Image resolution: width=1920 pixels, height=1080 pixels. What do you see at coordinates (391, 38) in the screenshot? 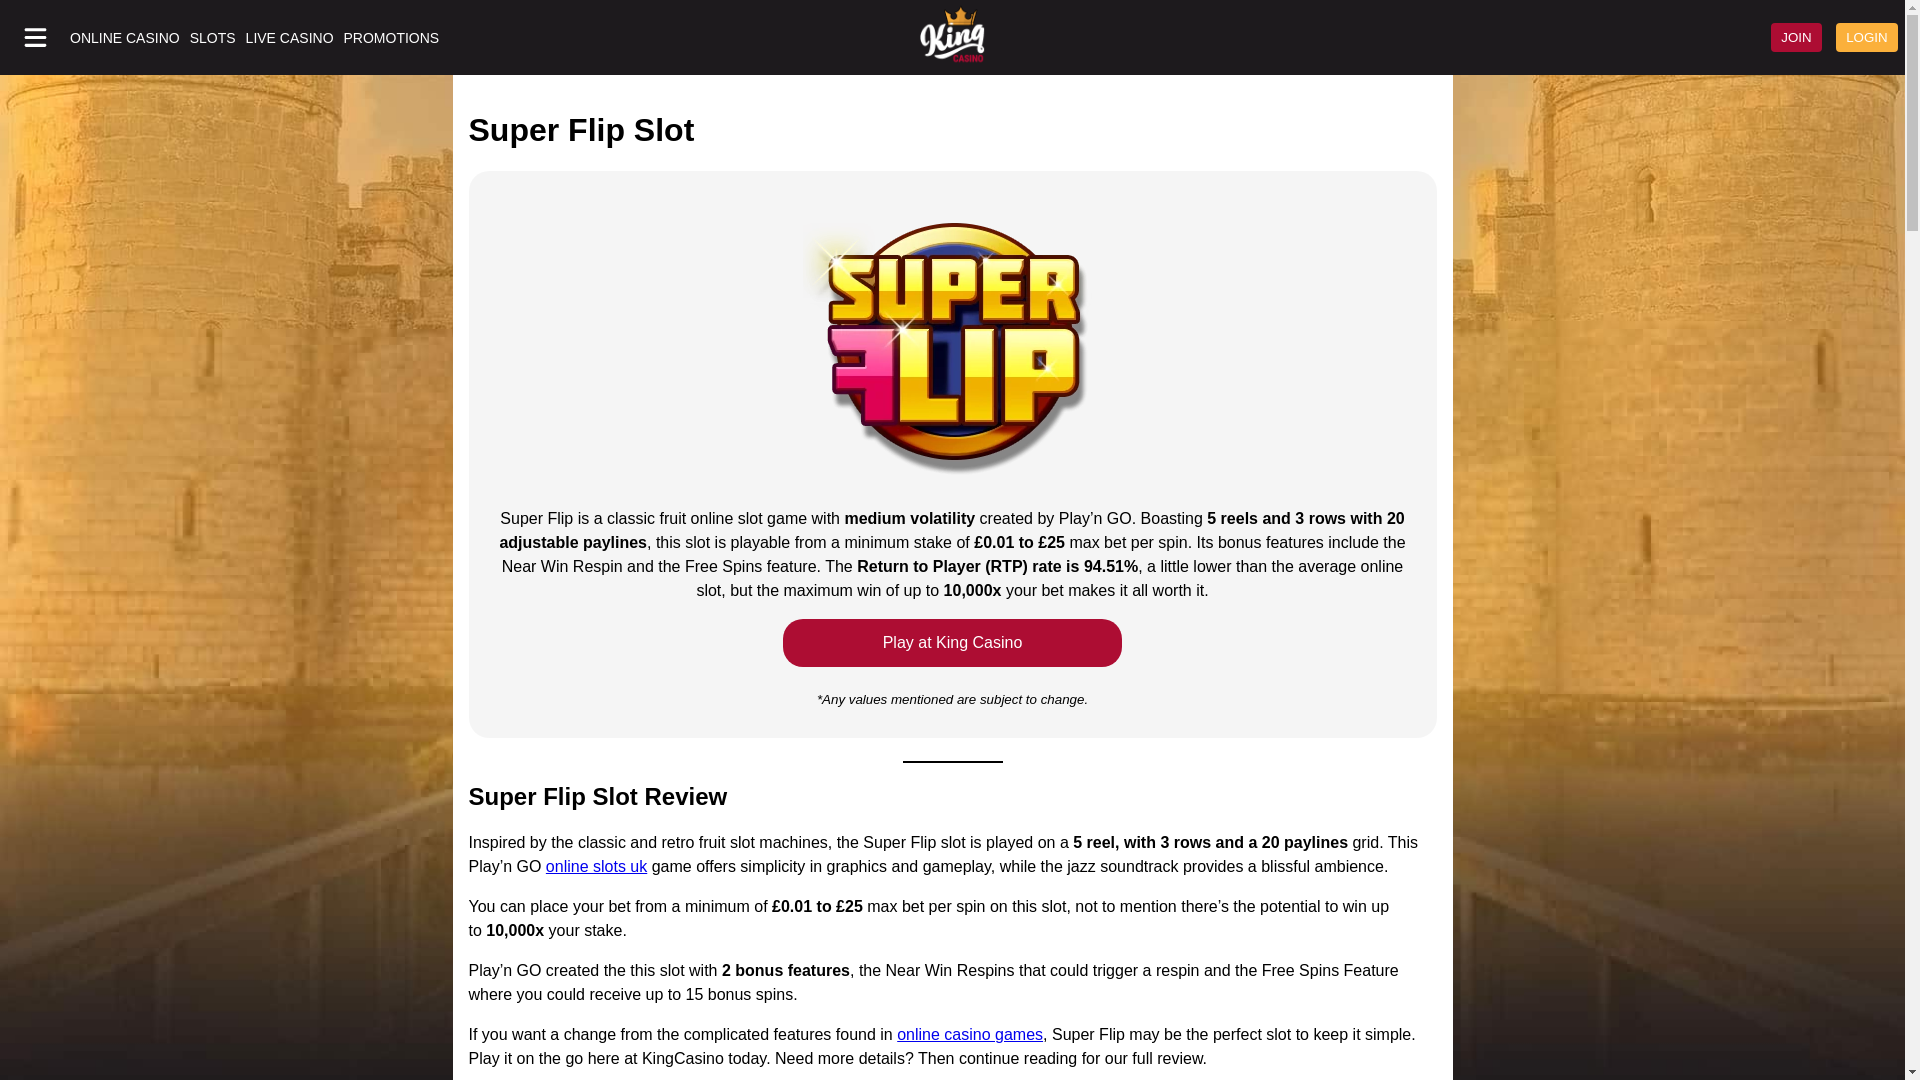
I see `PROMOTIONS` at bounding box center [391, 38].